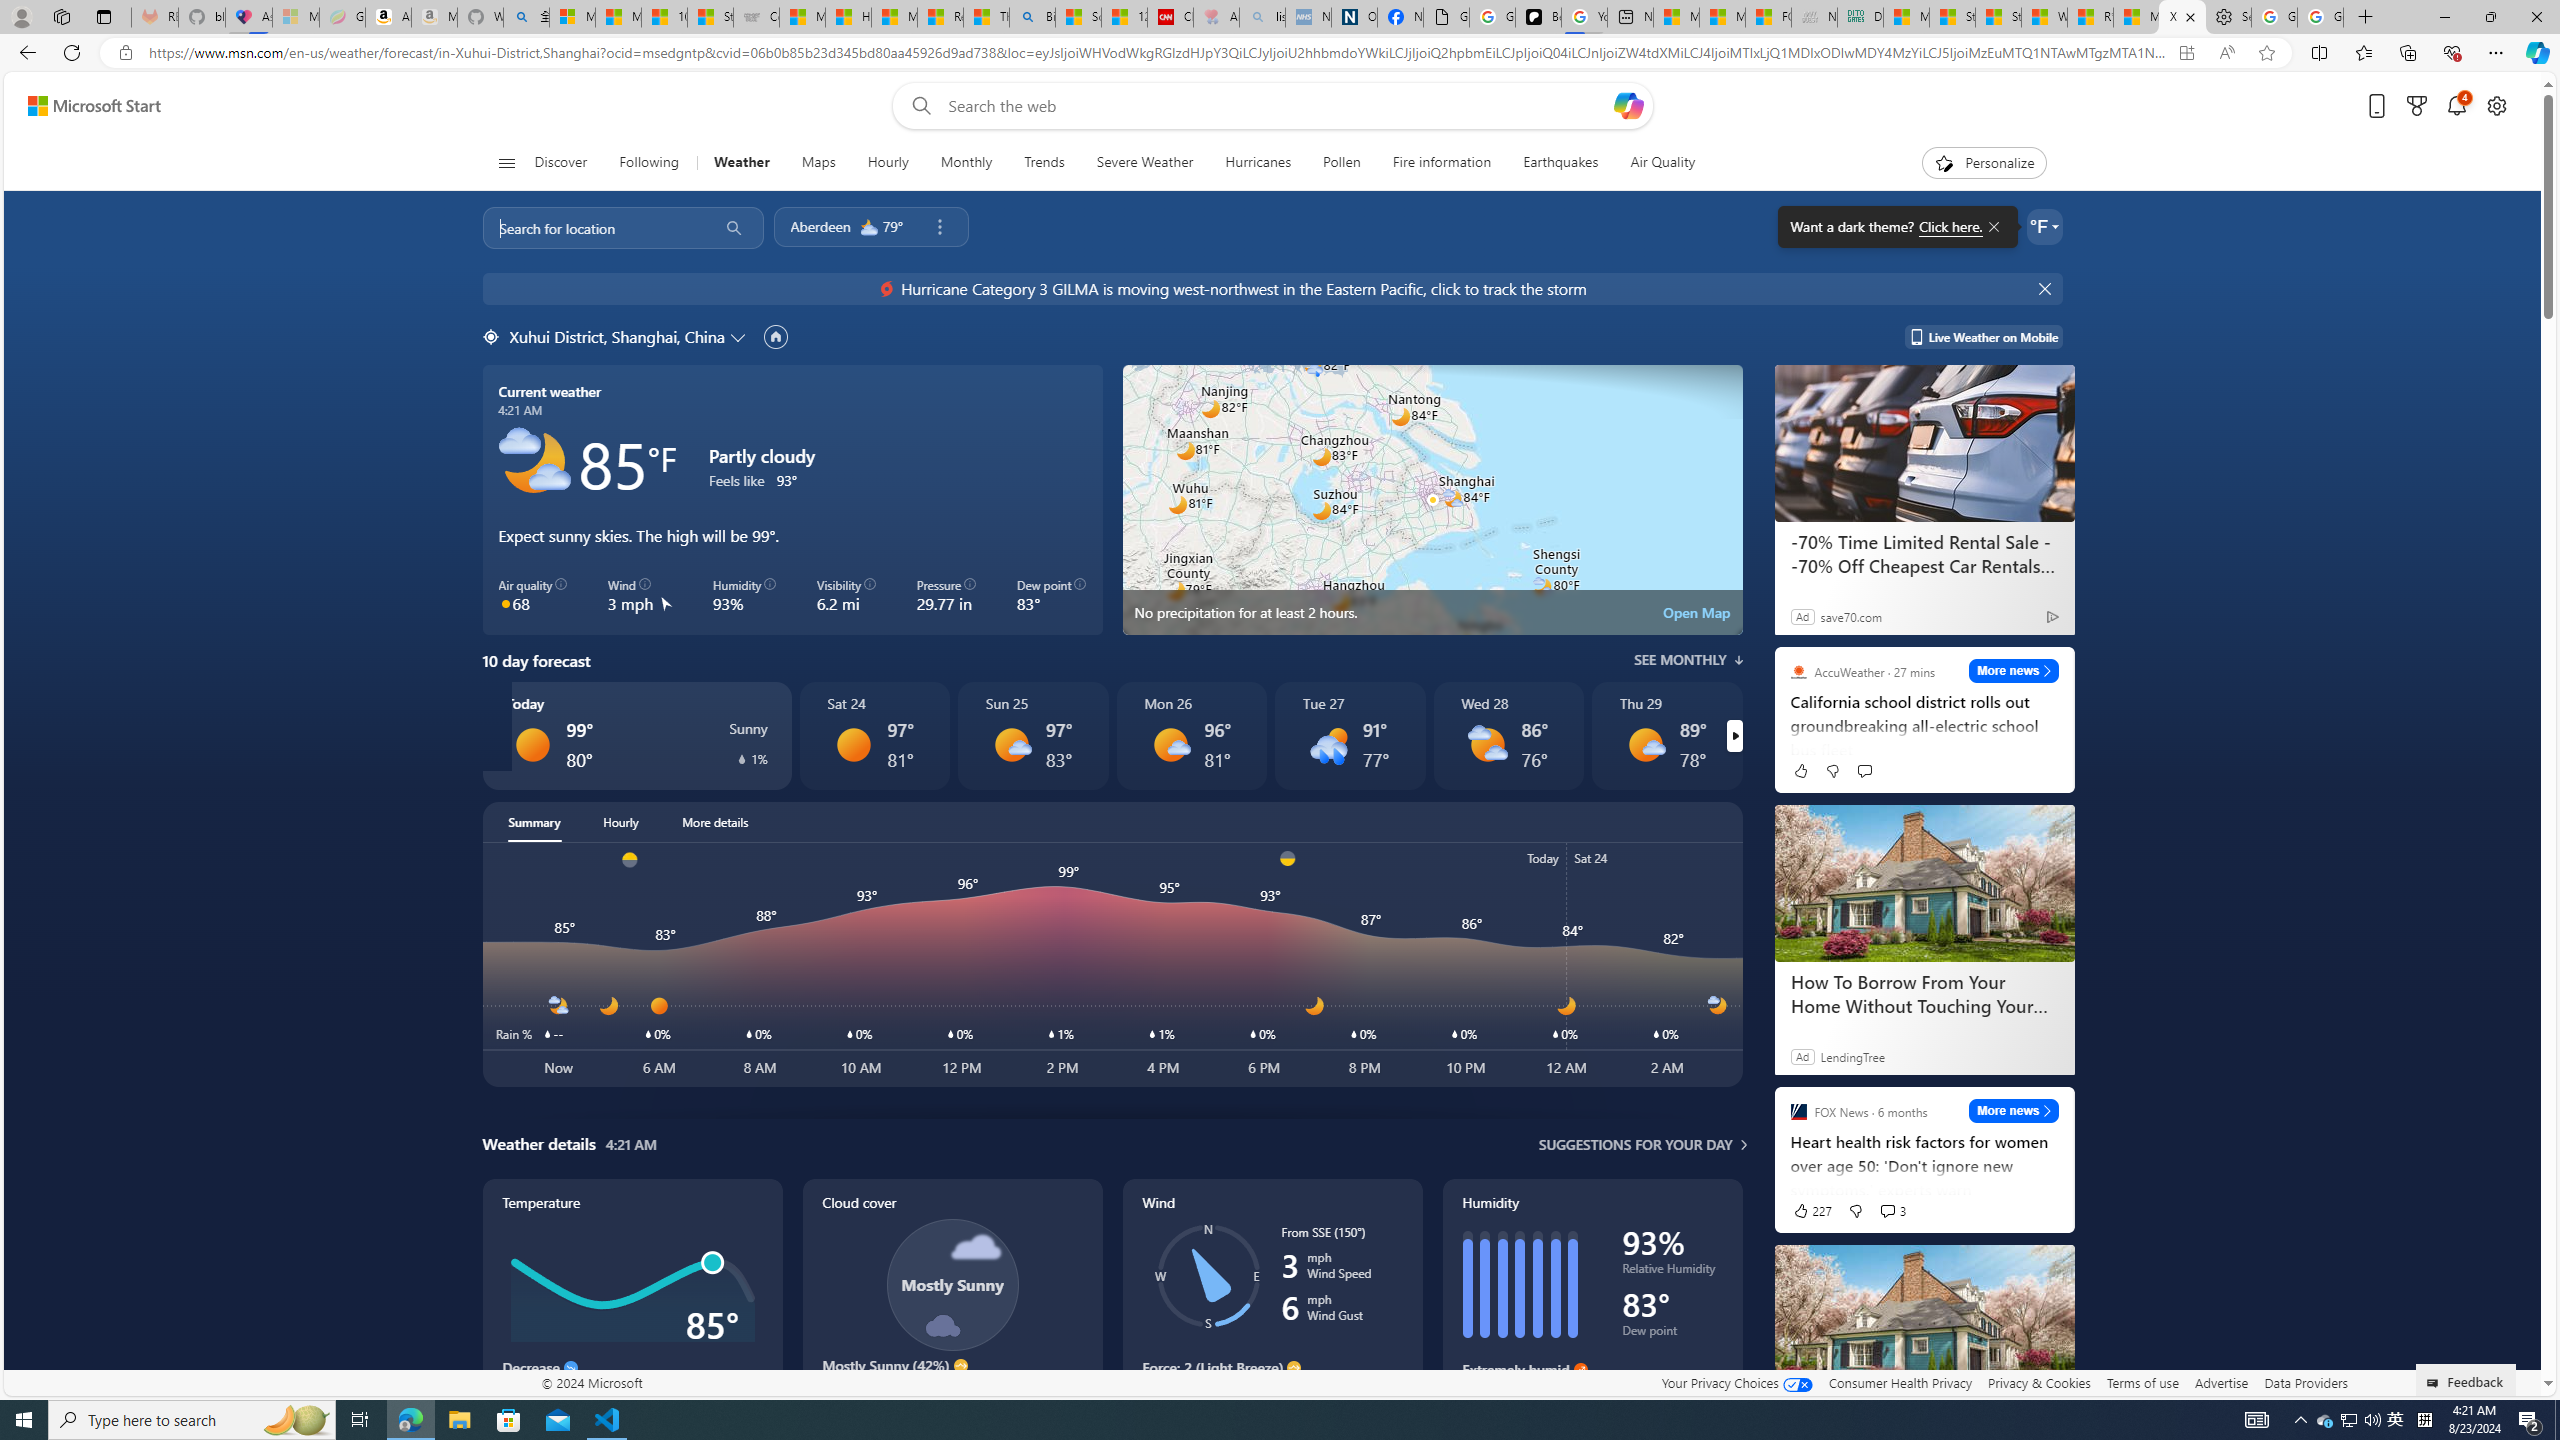  What do you see at coordinates (616, 336) in the screenshot?
I see `Xuhui District, Shanghai, China` at bounding box center [616, 336].